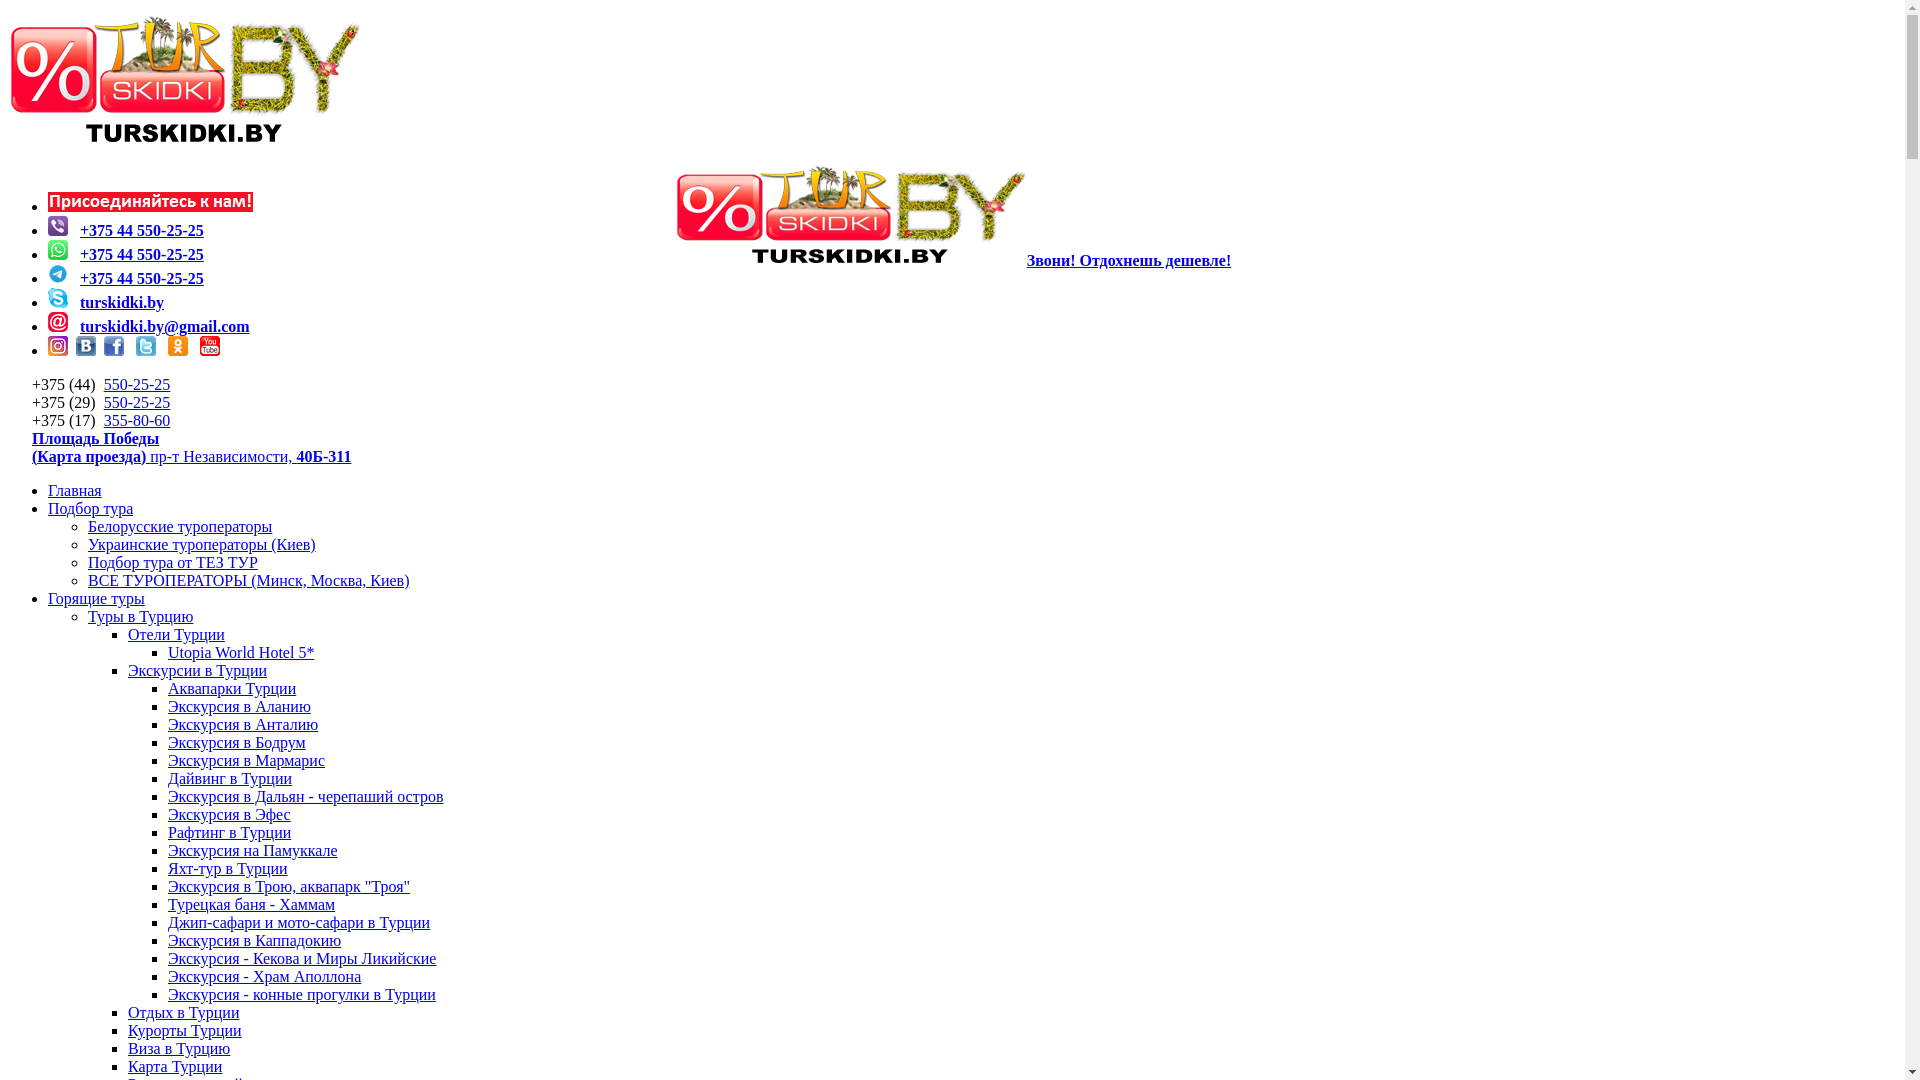 This screenshot has width=1920, height=1080. I want to click on +375 44 550-25-25, so click(142, 230).